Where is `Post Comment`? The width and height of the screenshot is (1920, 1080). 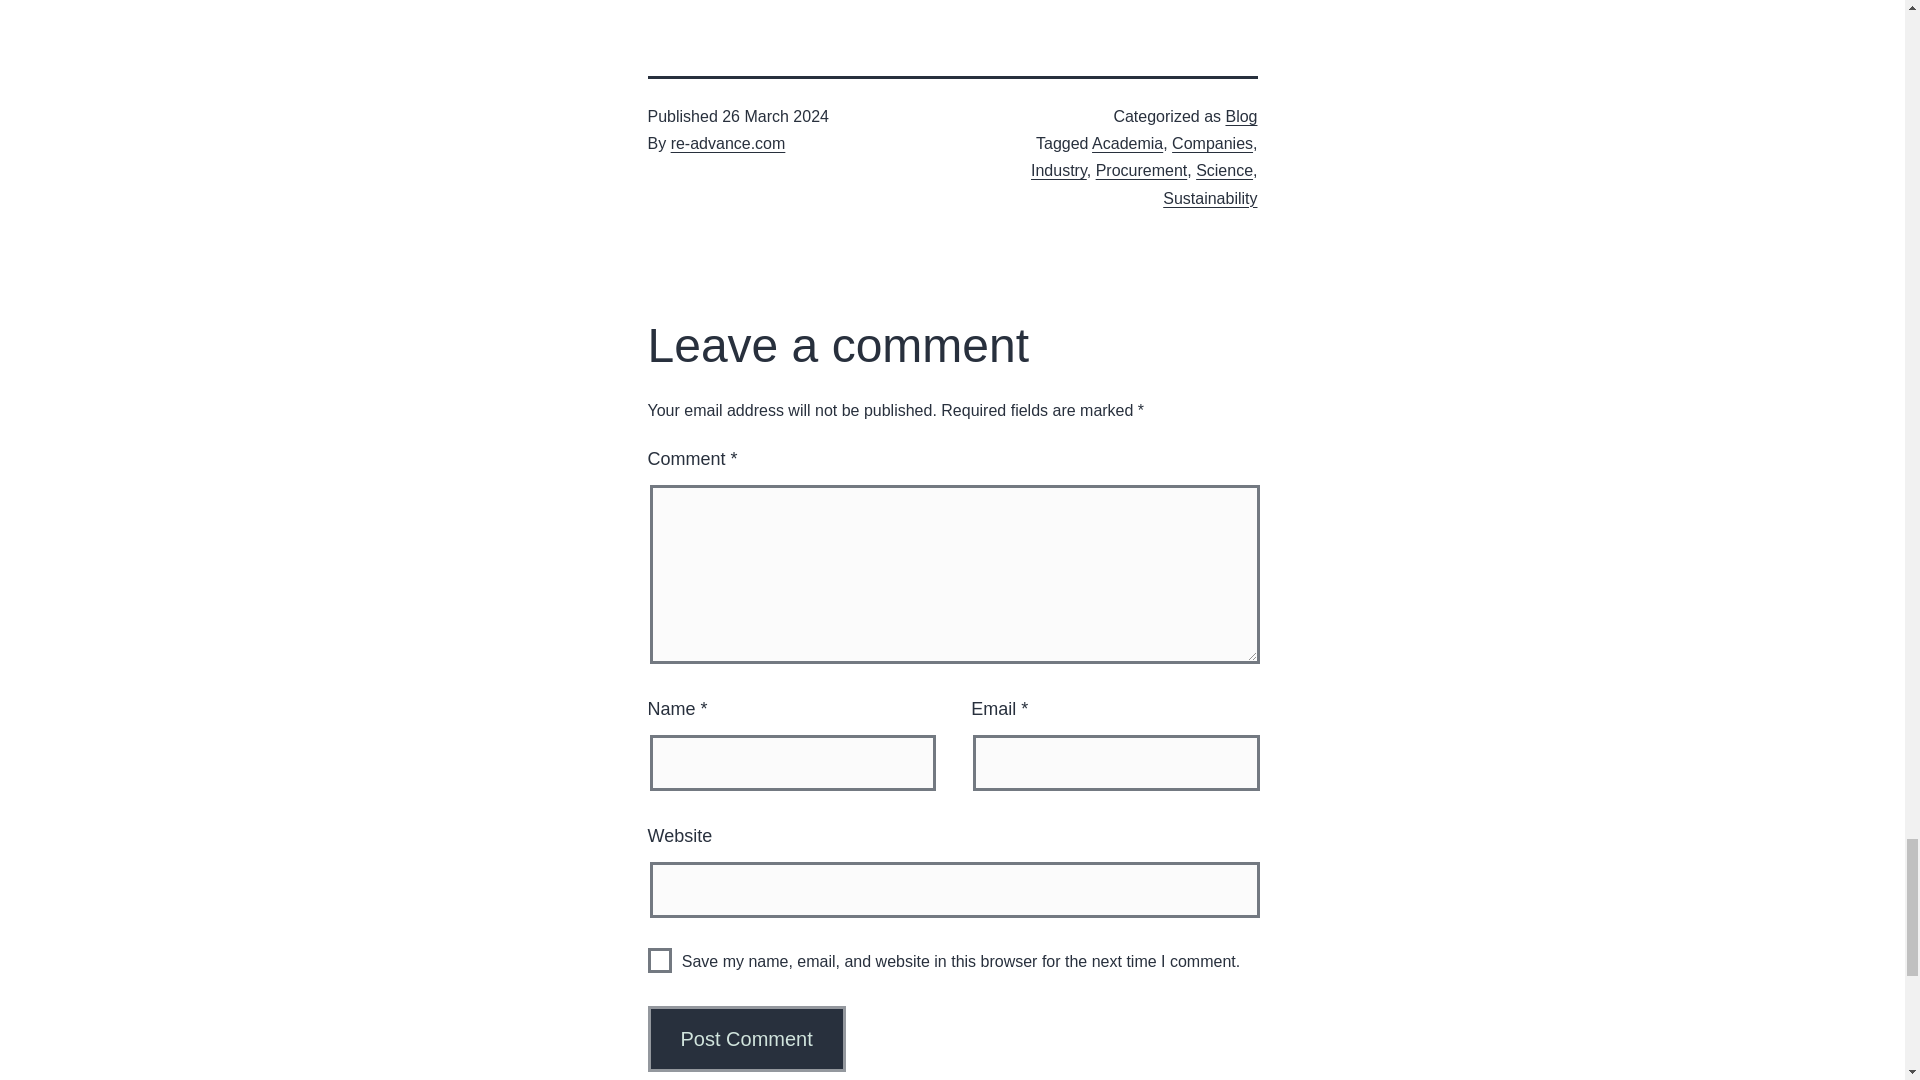
Post Comment is located at coordinates (747, 1038).